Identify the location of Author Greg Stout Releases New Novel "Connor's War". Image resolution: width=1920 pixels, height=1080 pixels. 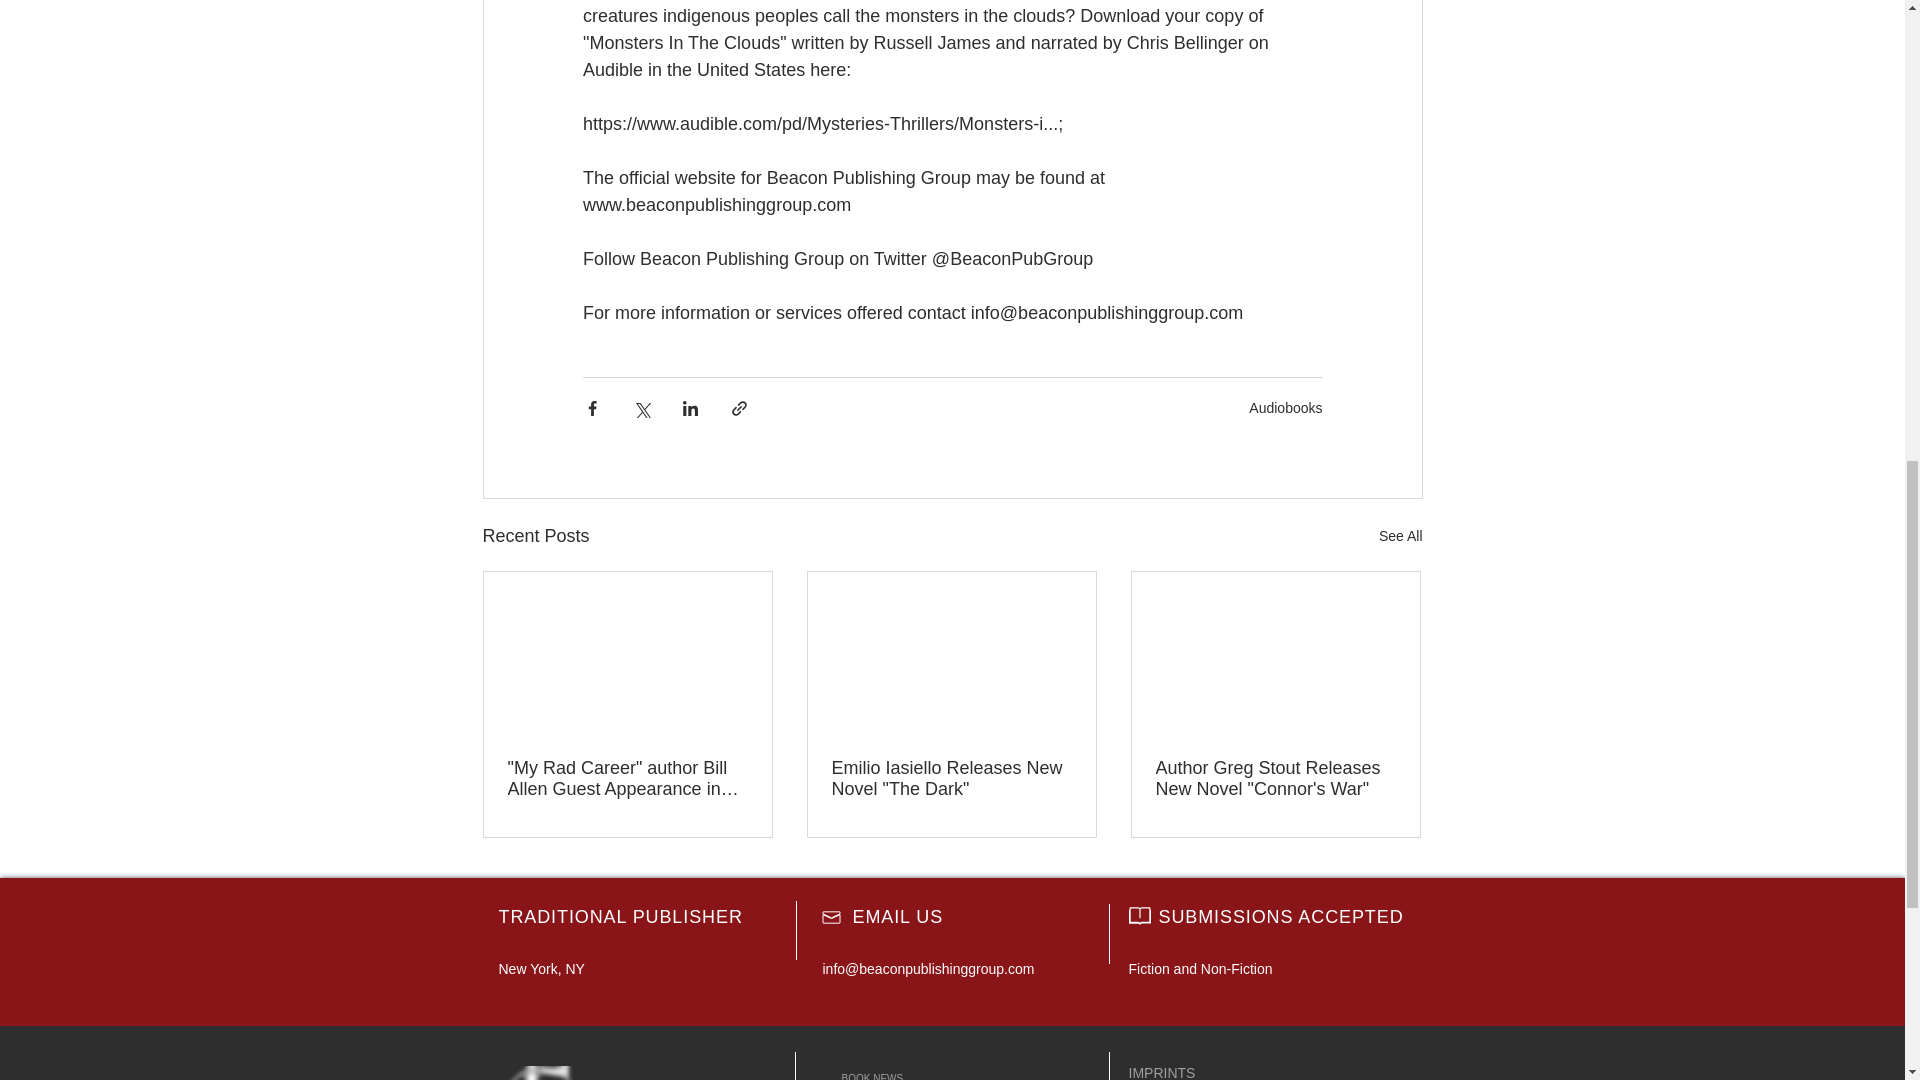
(1275, 779).